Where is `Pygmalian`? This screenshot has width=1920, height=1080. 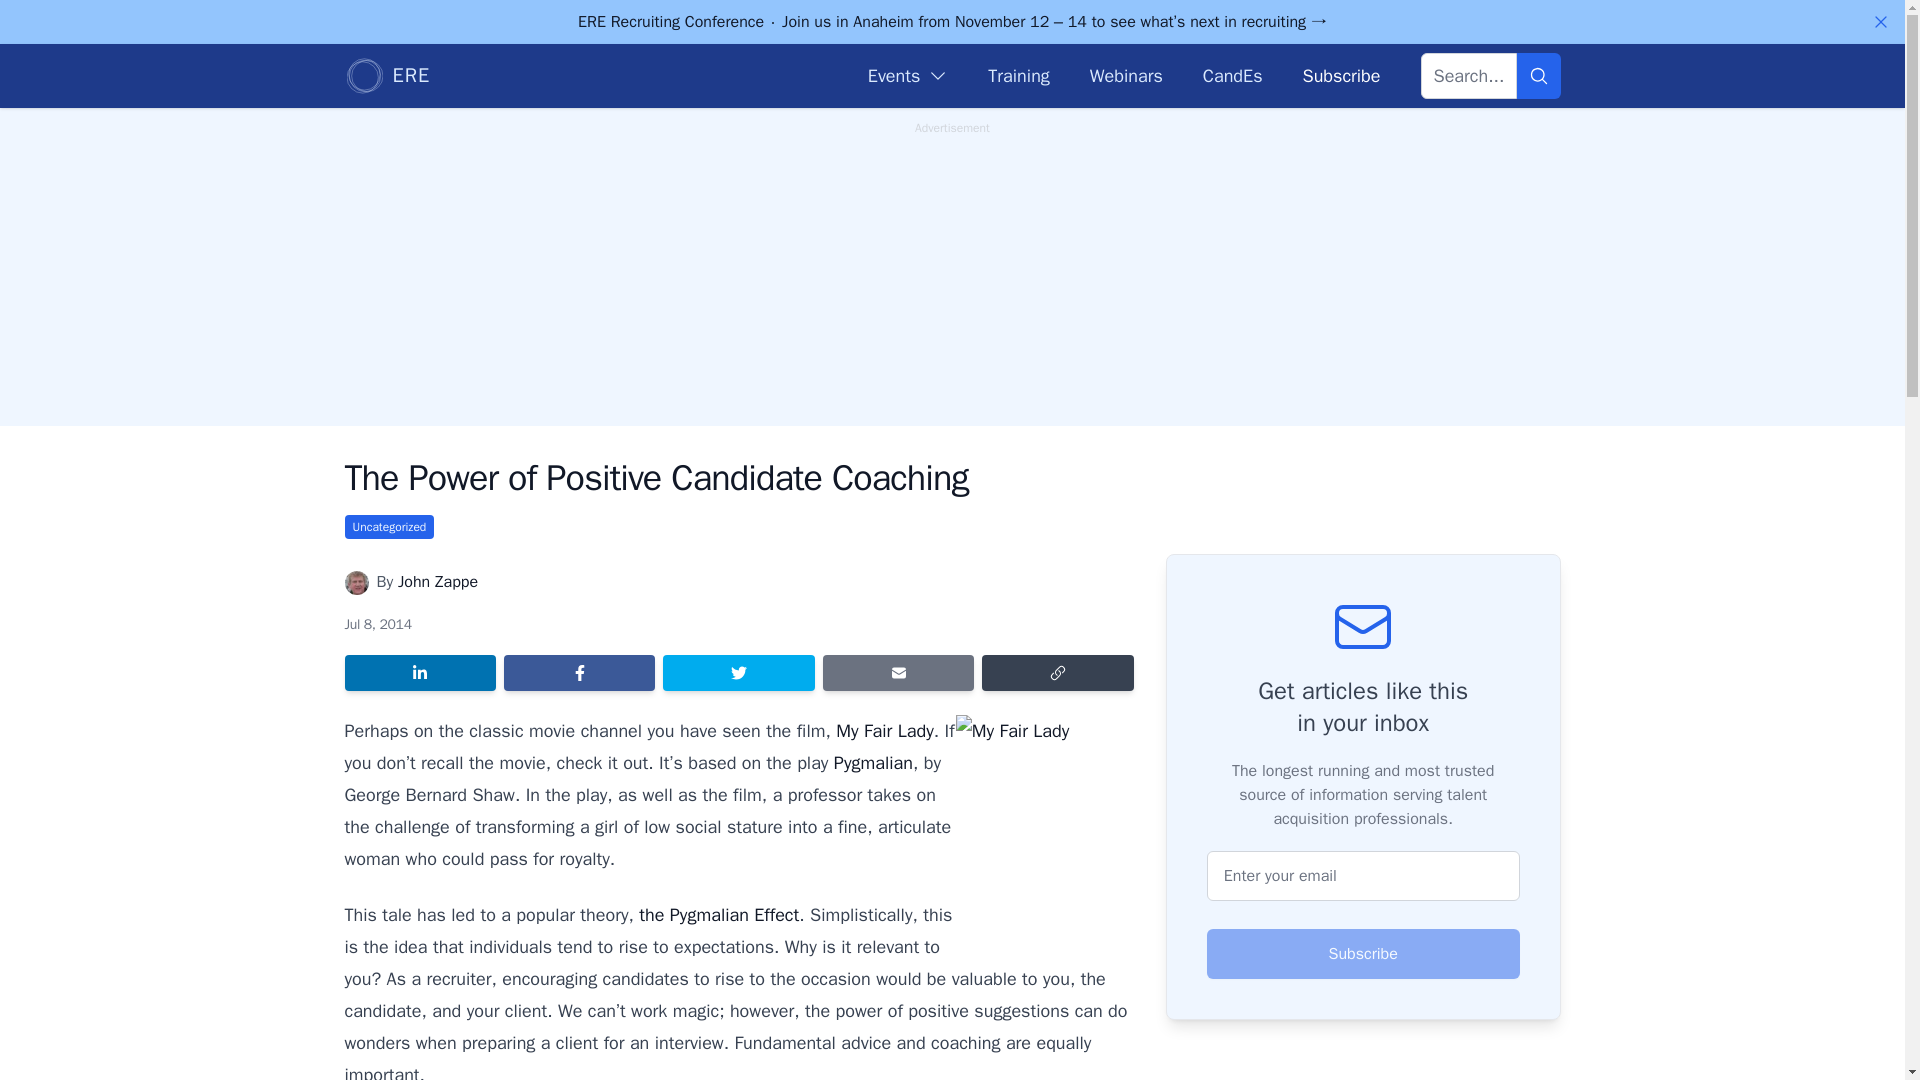
Pygmalian is located at coordinates (873, 762).